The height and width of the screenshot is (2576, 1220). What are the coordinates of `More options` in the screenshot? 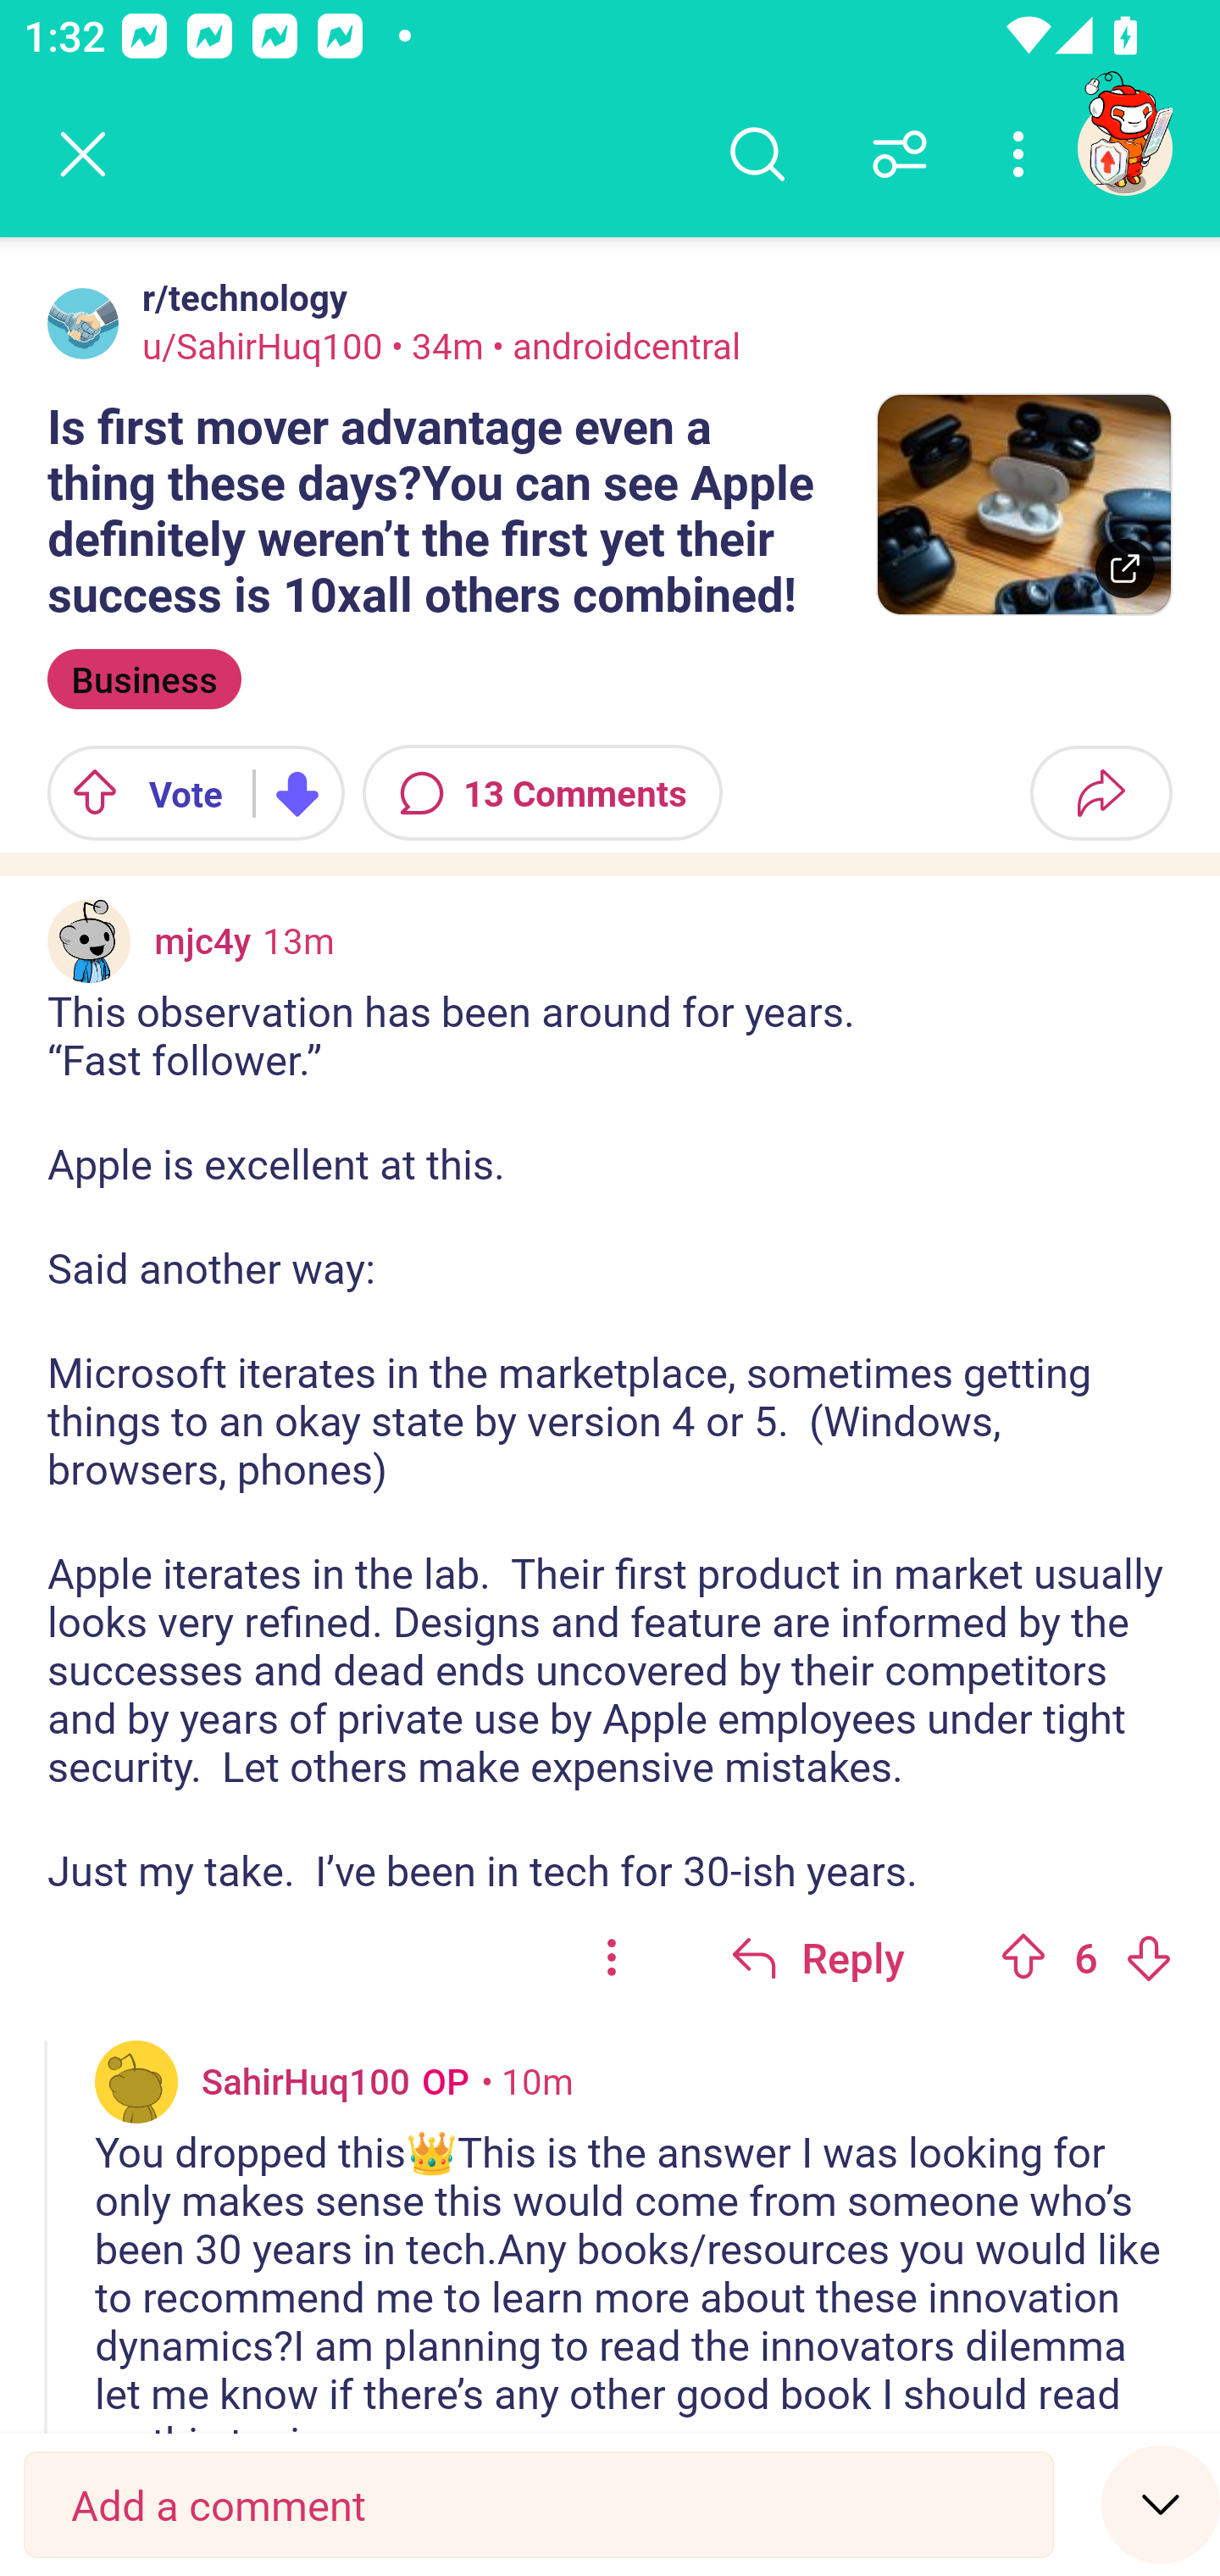 It's located at (1023, 154).